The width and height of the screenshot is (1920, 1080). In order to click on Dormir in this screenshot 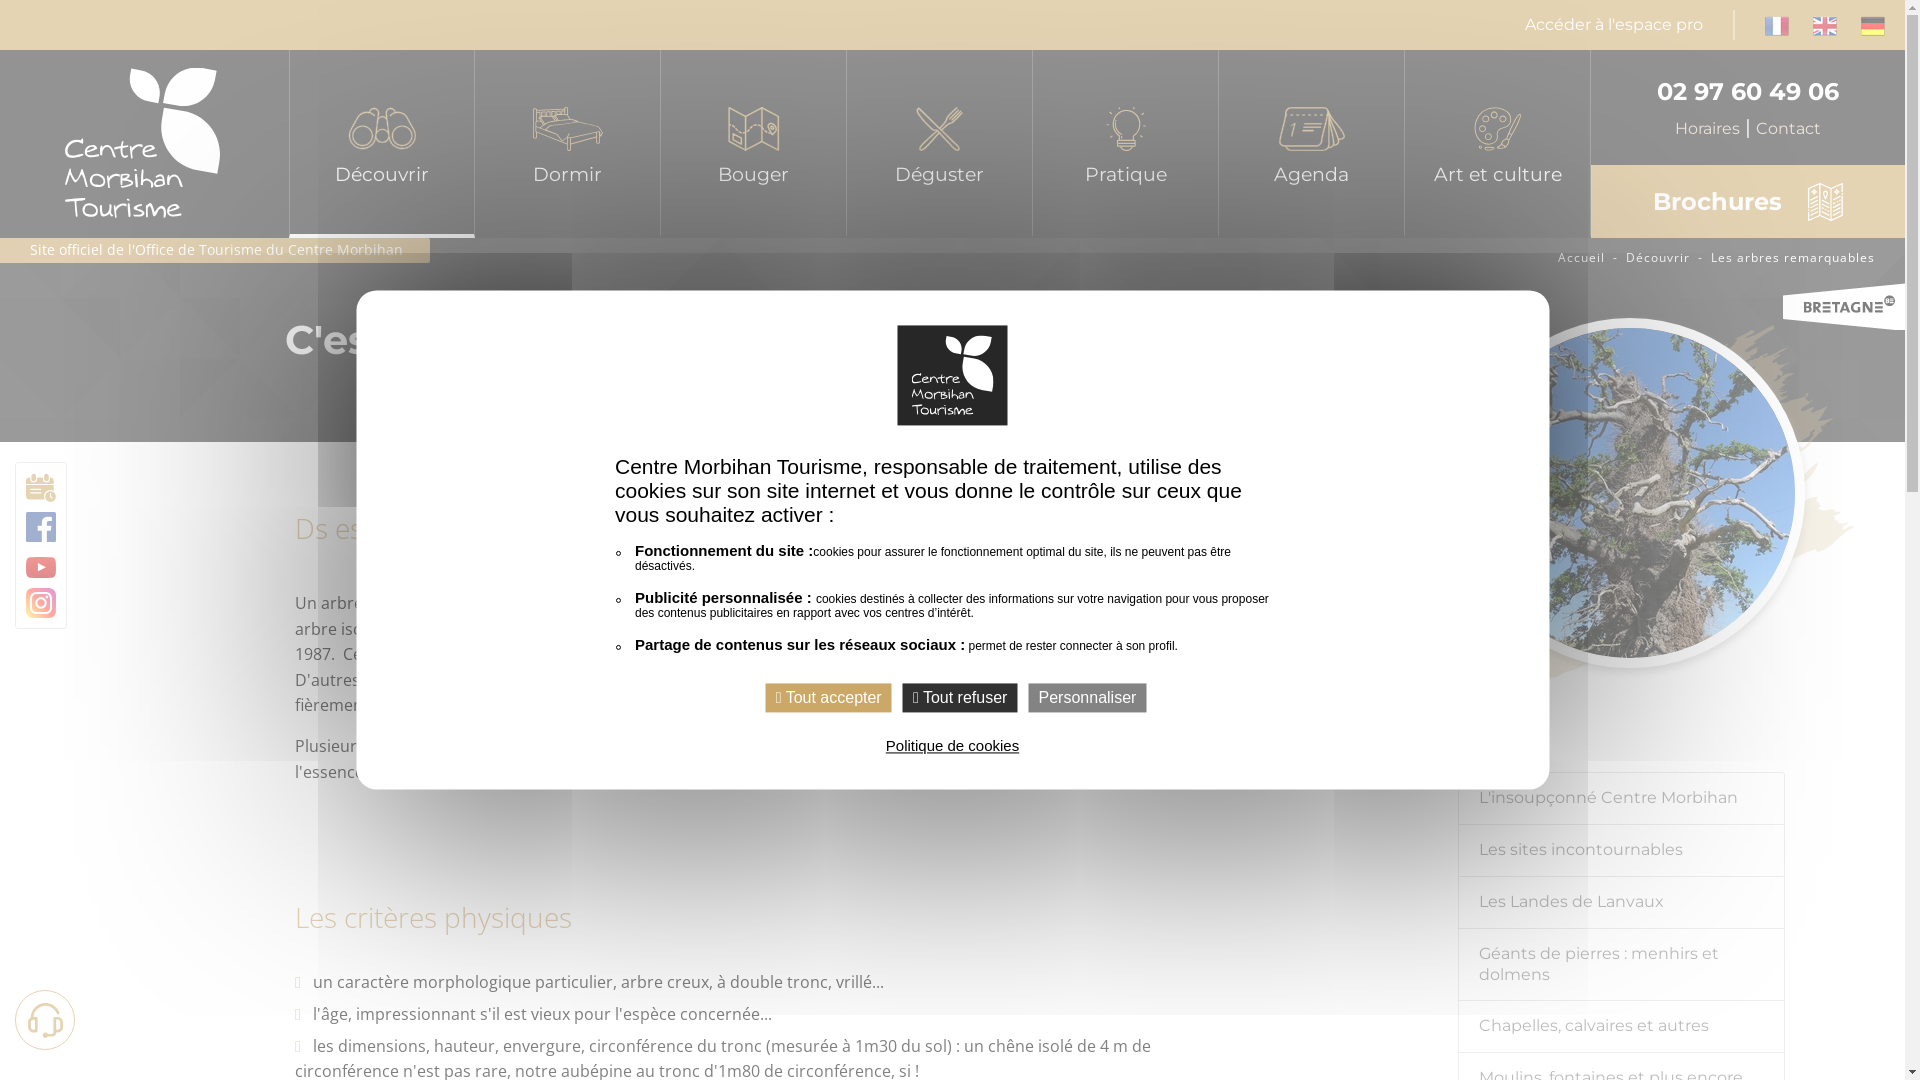, I will do `click(568, 144)`.